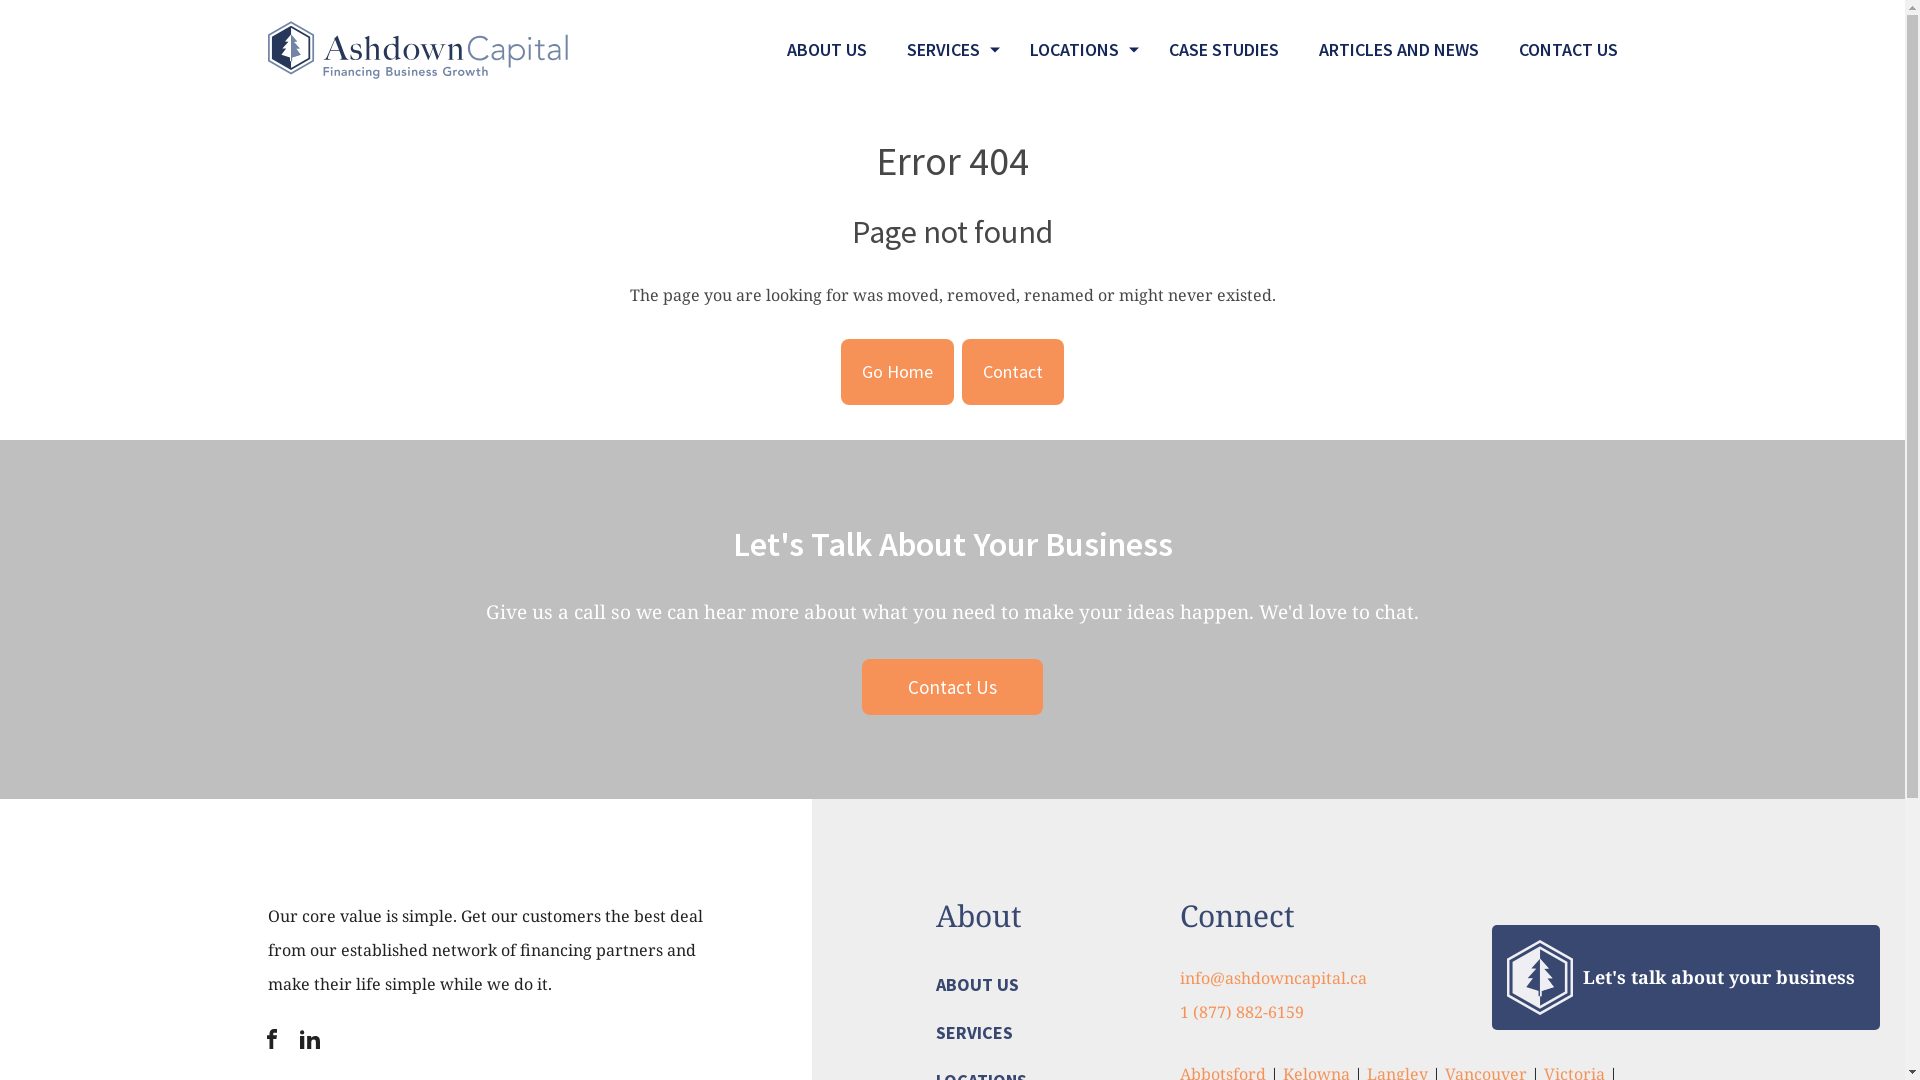 Image resolution: width=1920 pixels, height=1080 pixels. I want to click on Contact Us, so click(952, 687).